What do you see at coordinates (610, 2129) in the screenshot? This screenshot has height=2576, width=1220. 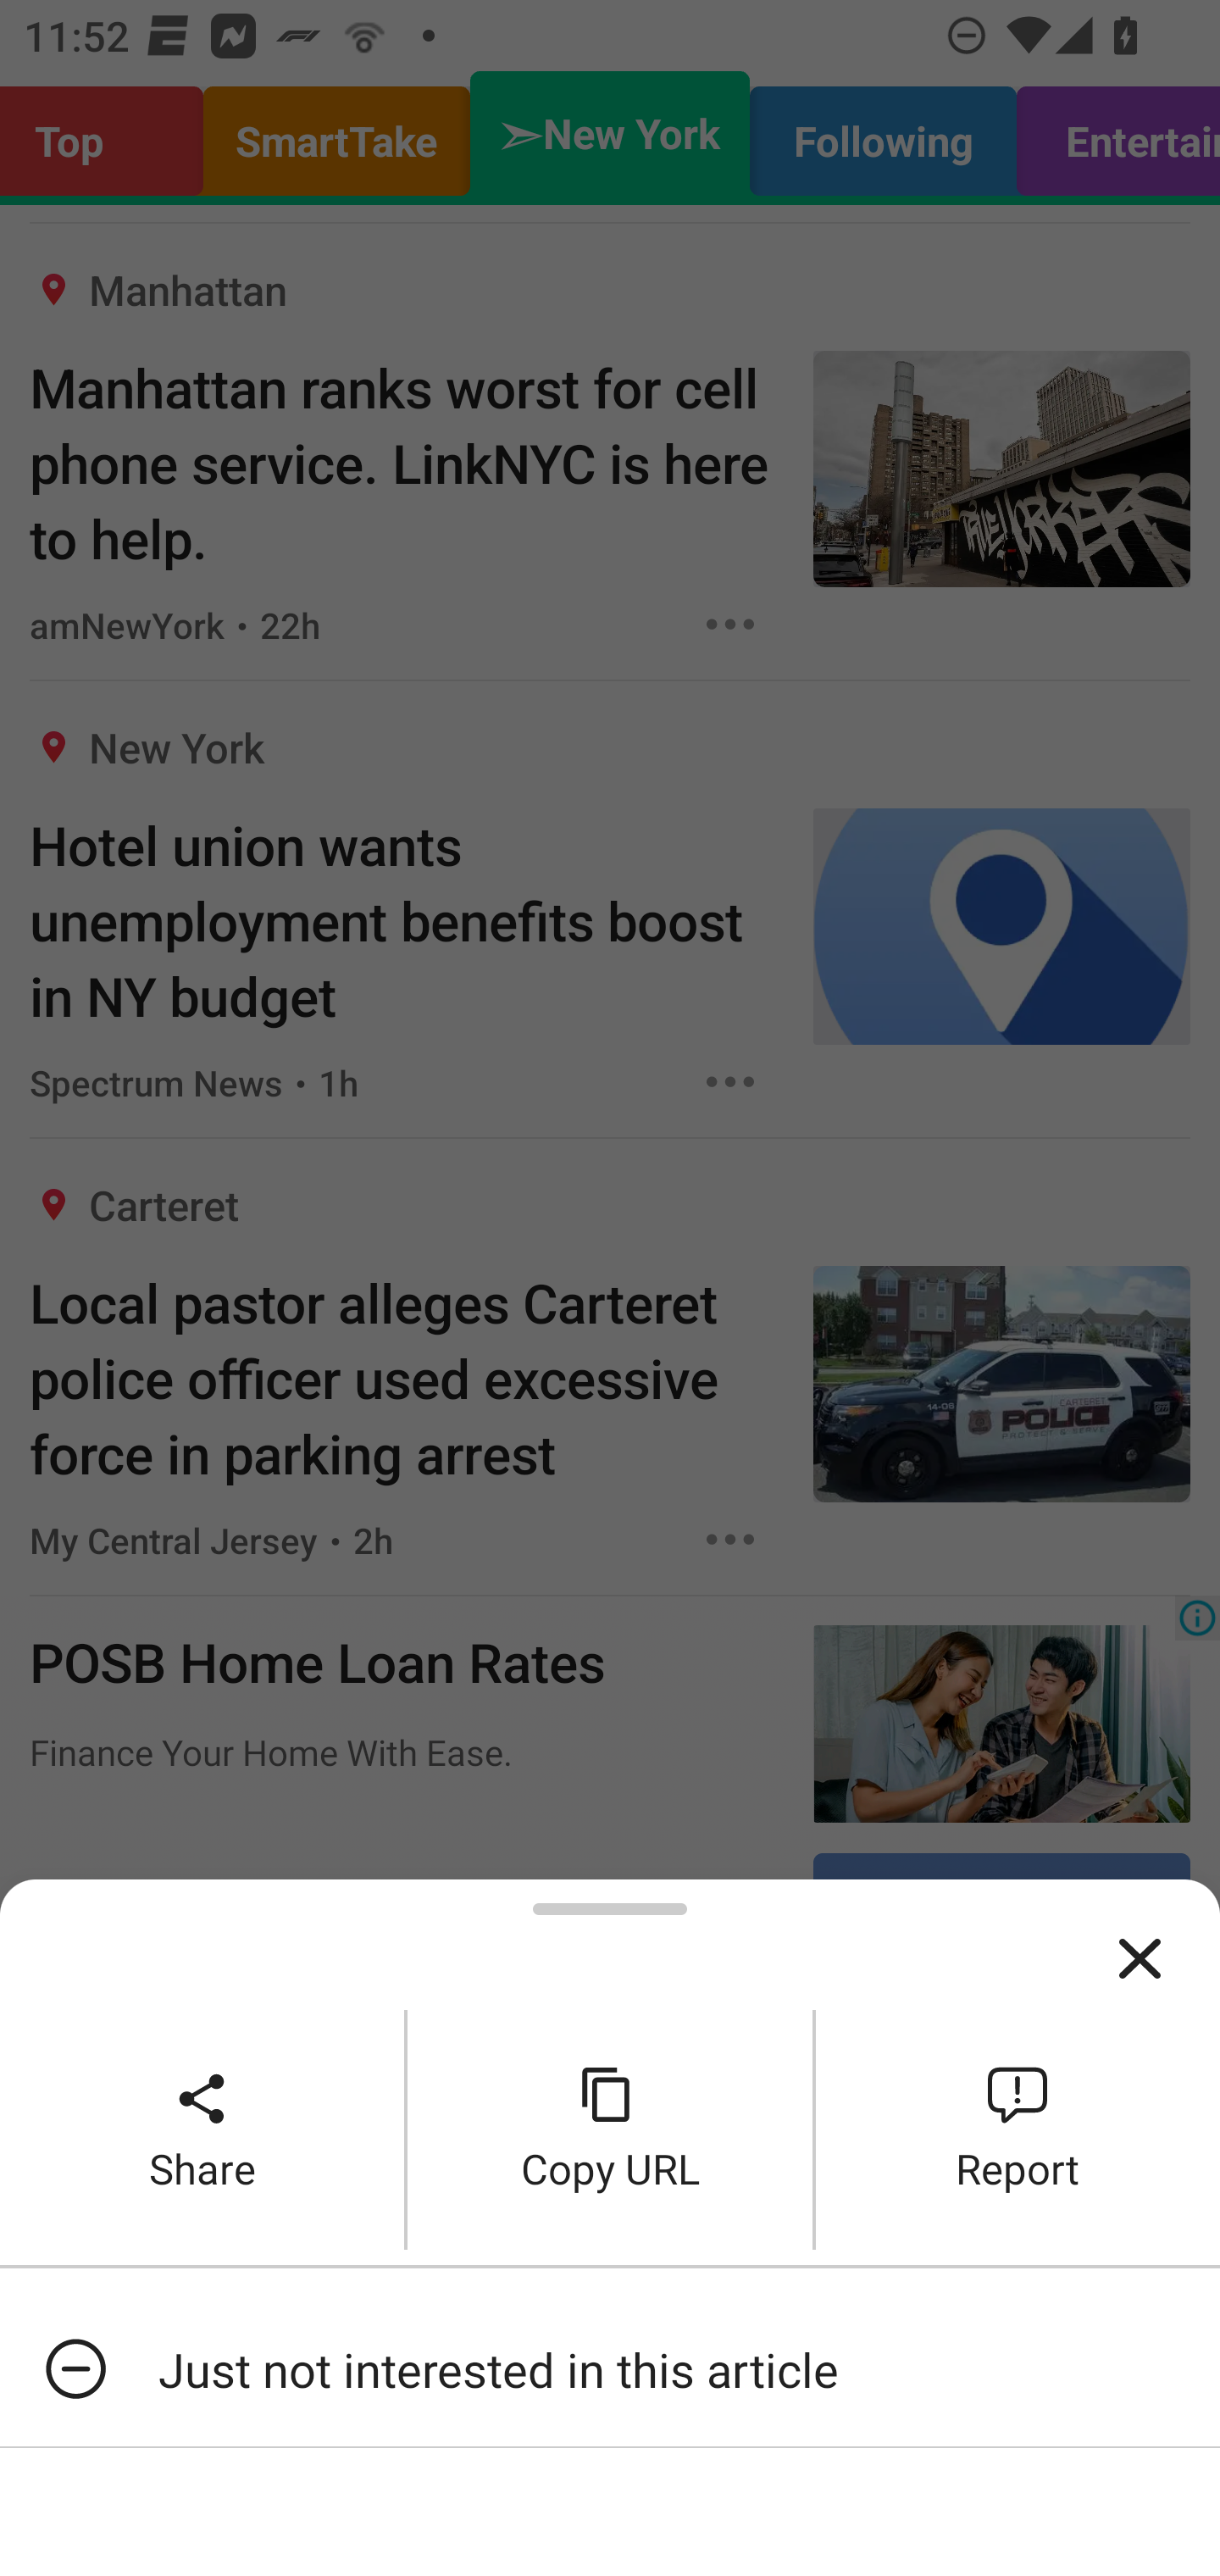 I see `Copy URL` at bounding box center [610, 2129].